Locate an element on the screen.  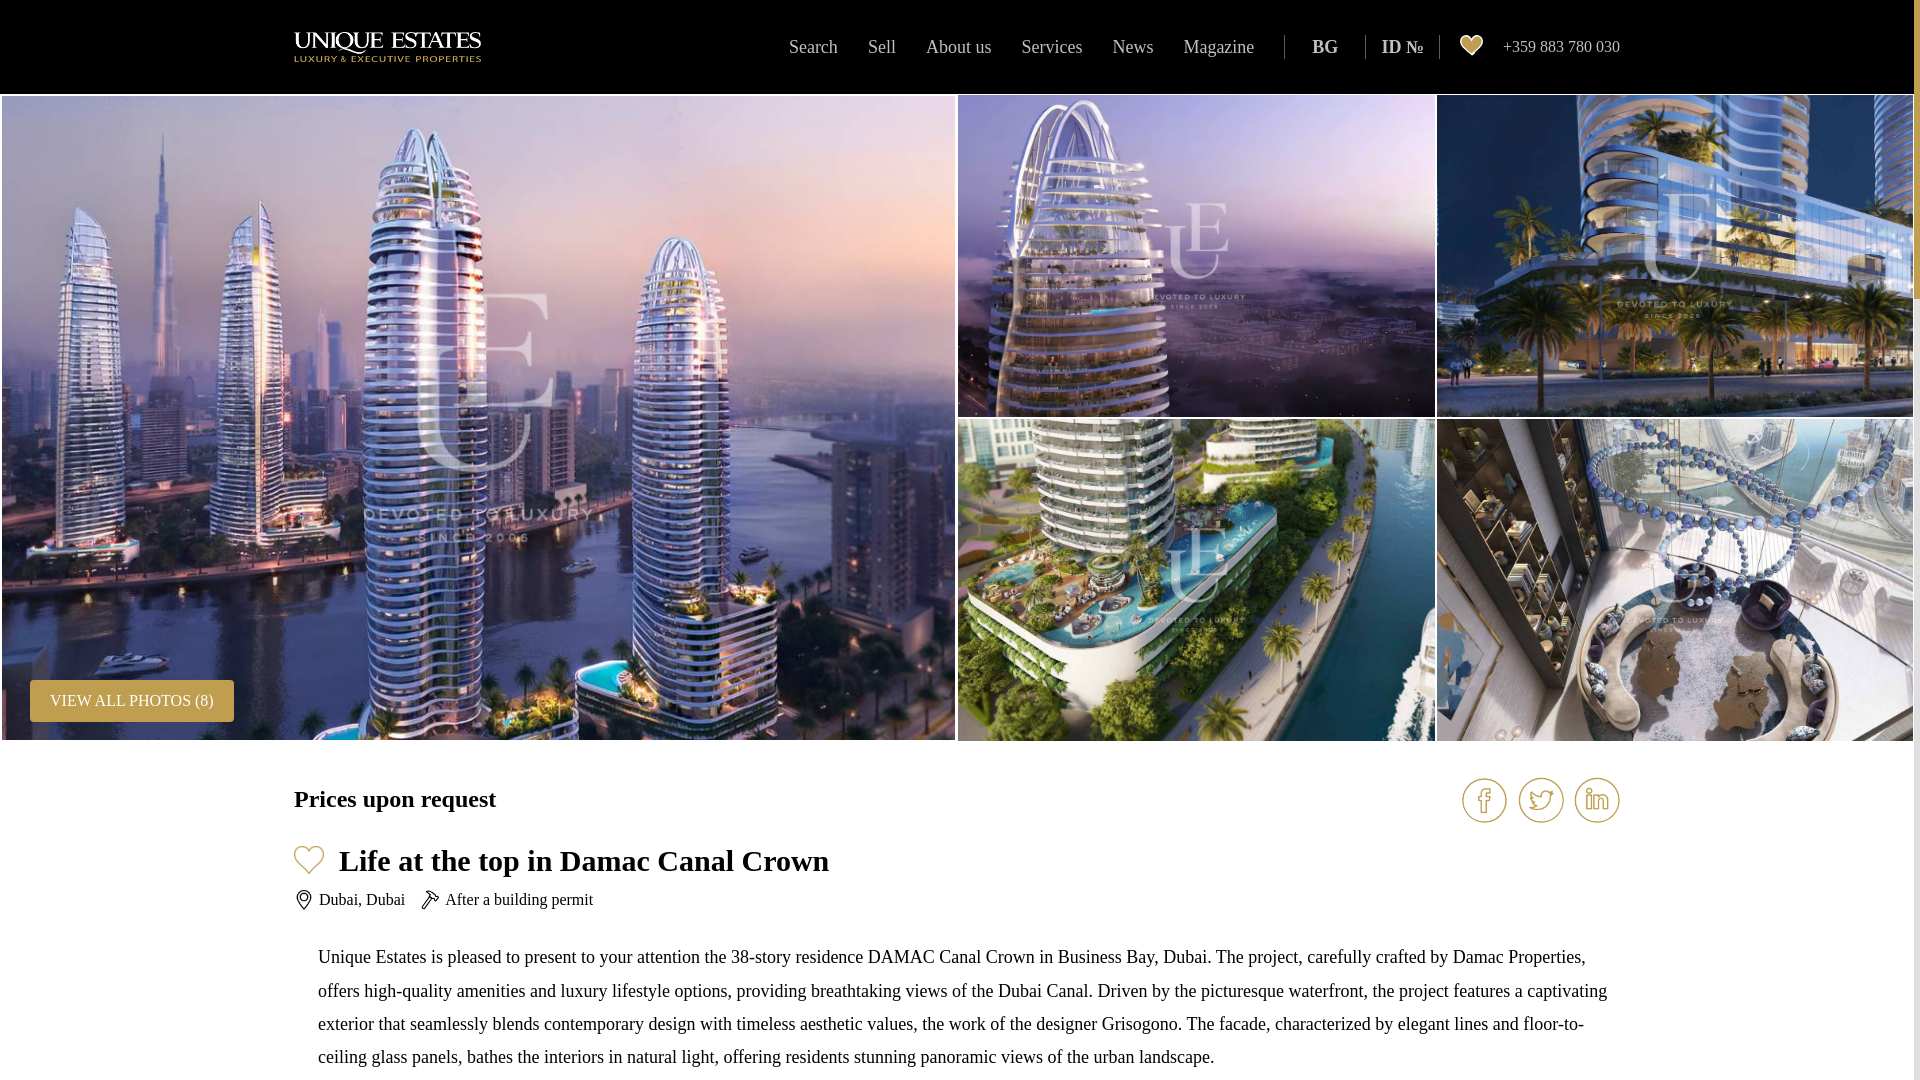
Share on Facebook is located at coordinates (1484, 799).